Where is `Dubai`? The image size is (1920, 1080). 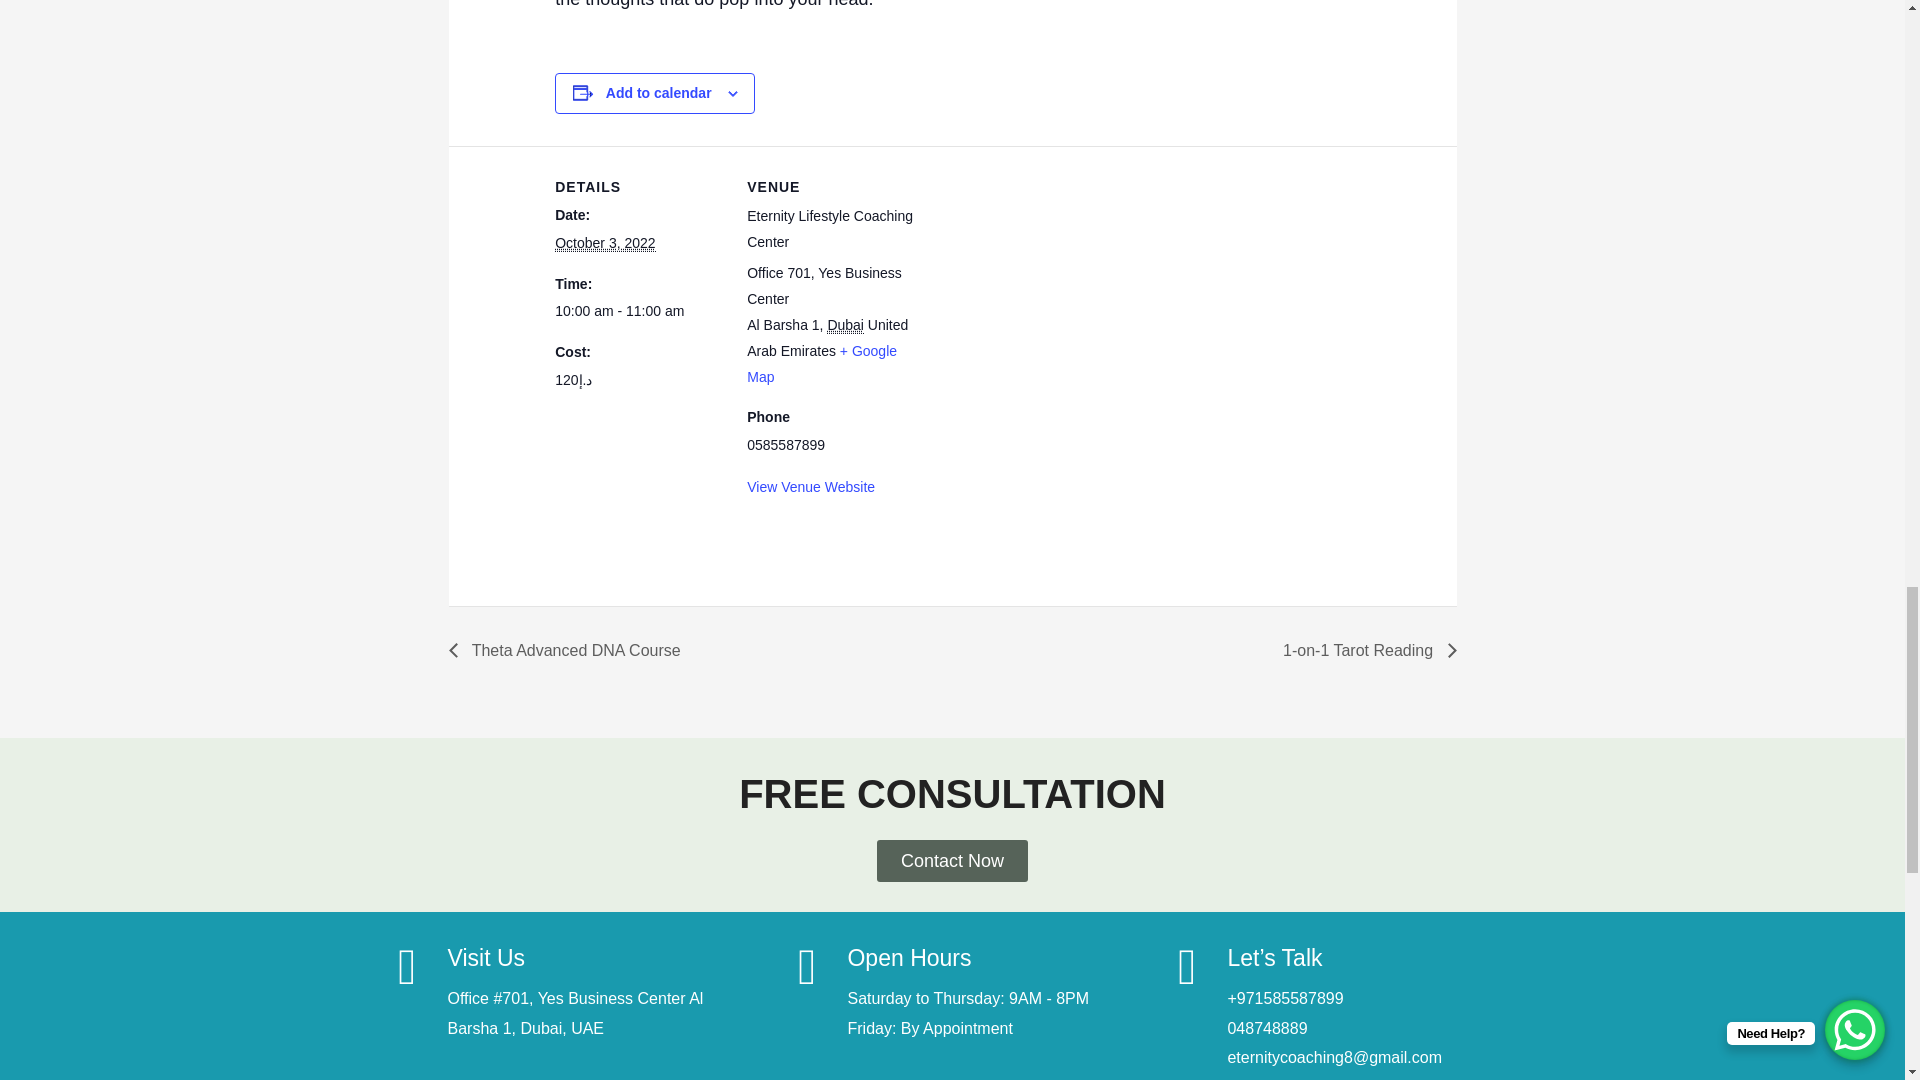
Dubai is located at coordinates (846, 325).